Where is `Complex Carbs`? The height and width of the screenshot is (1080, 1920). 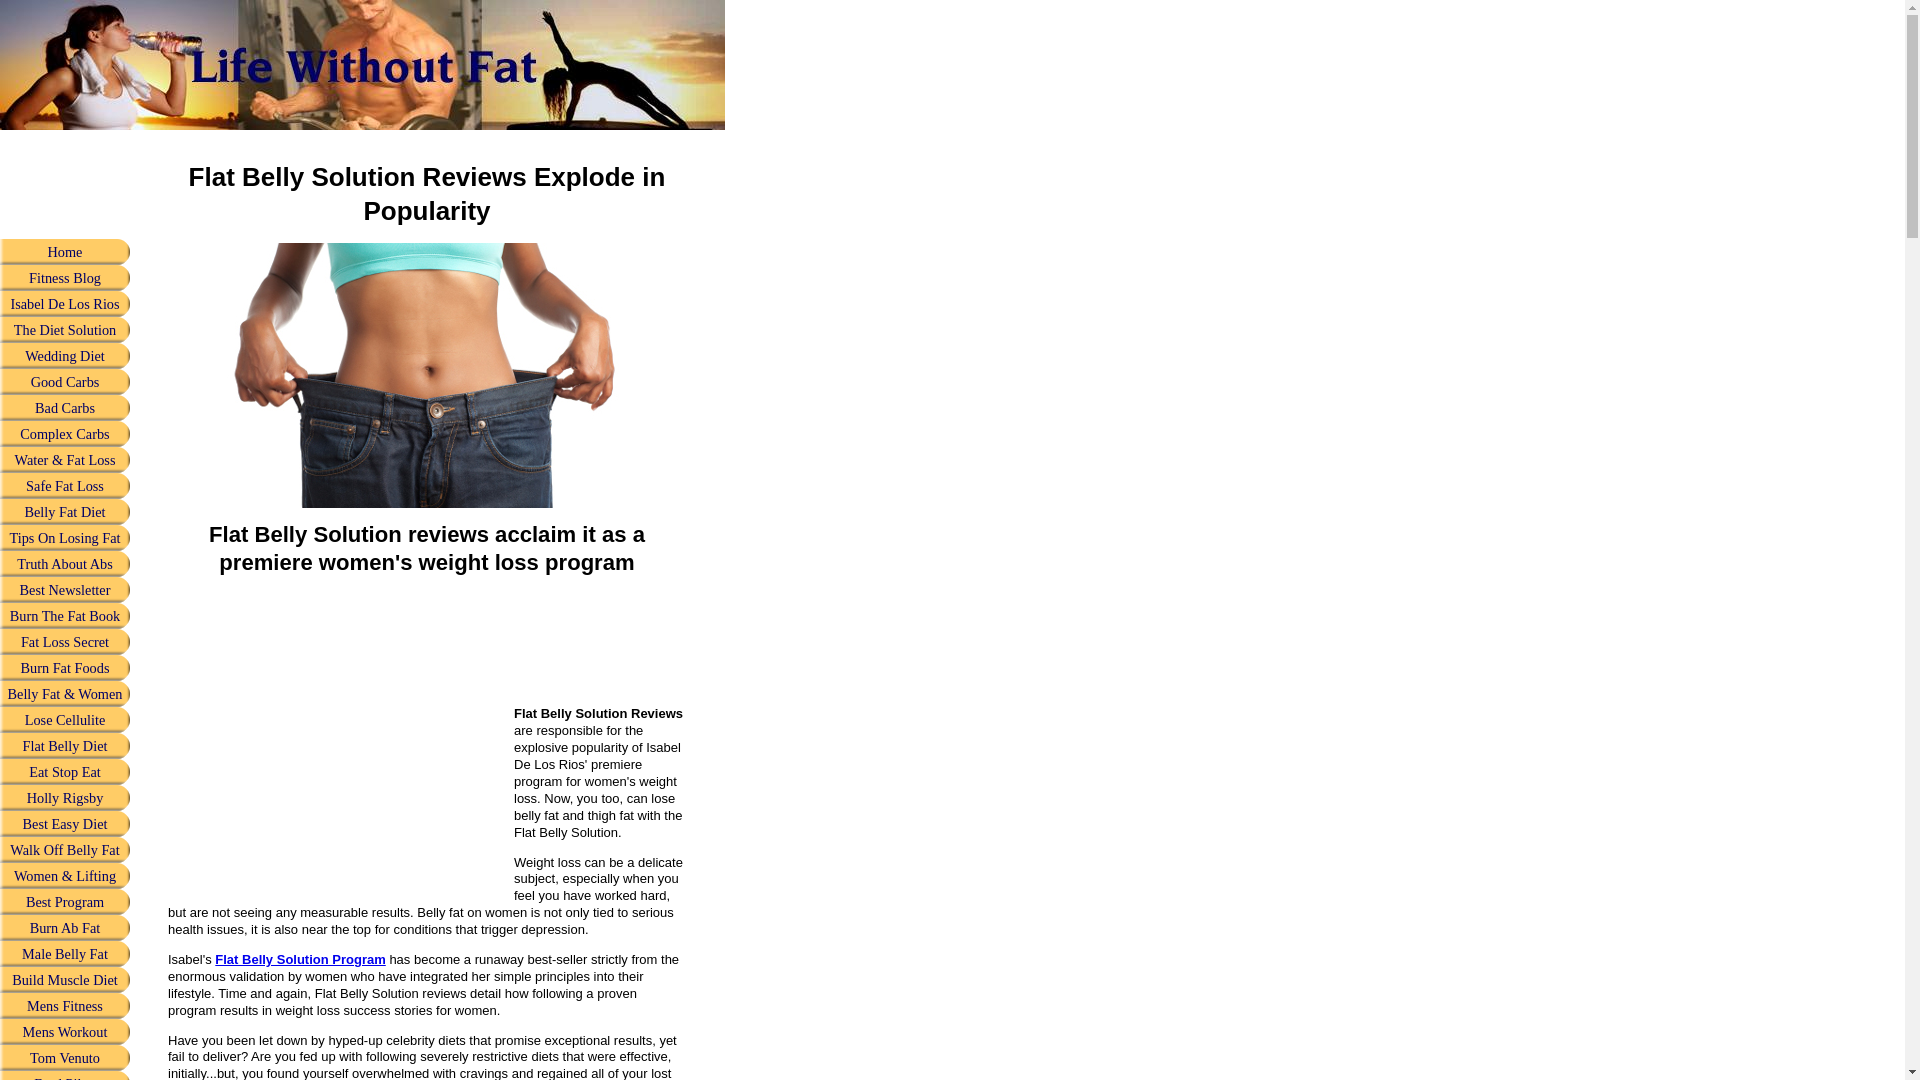
Complex Carbs is located at coordinates (65, 434).